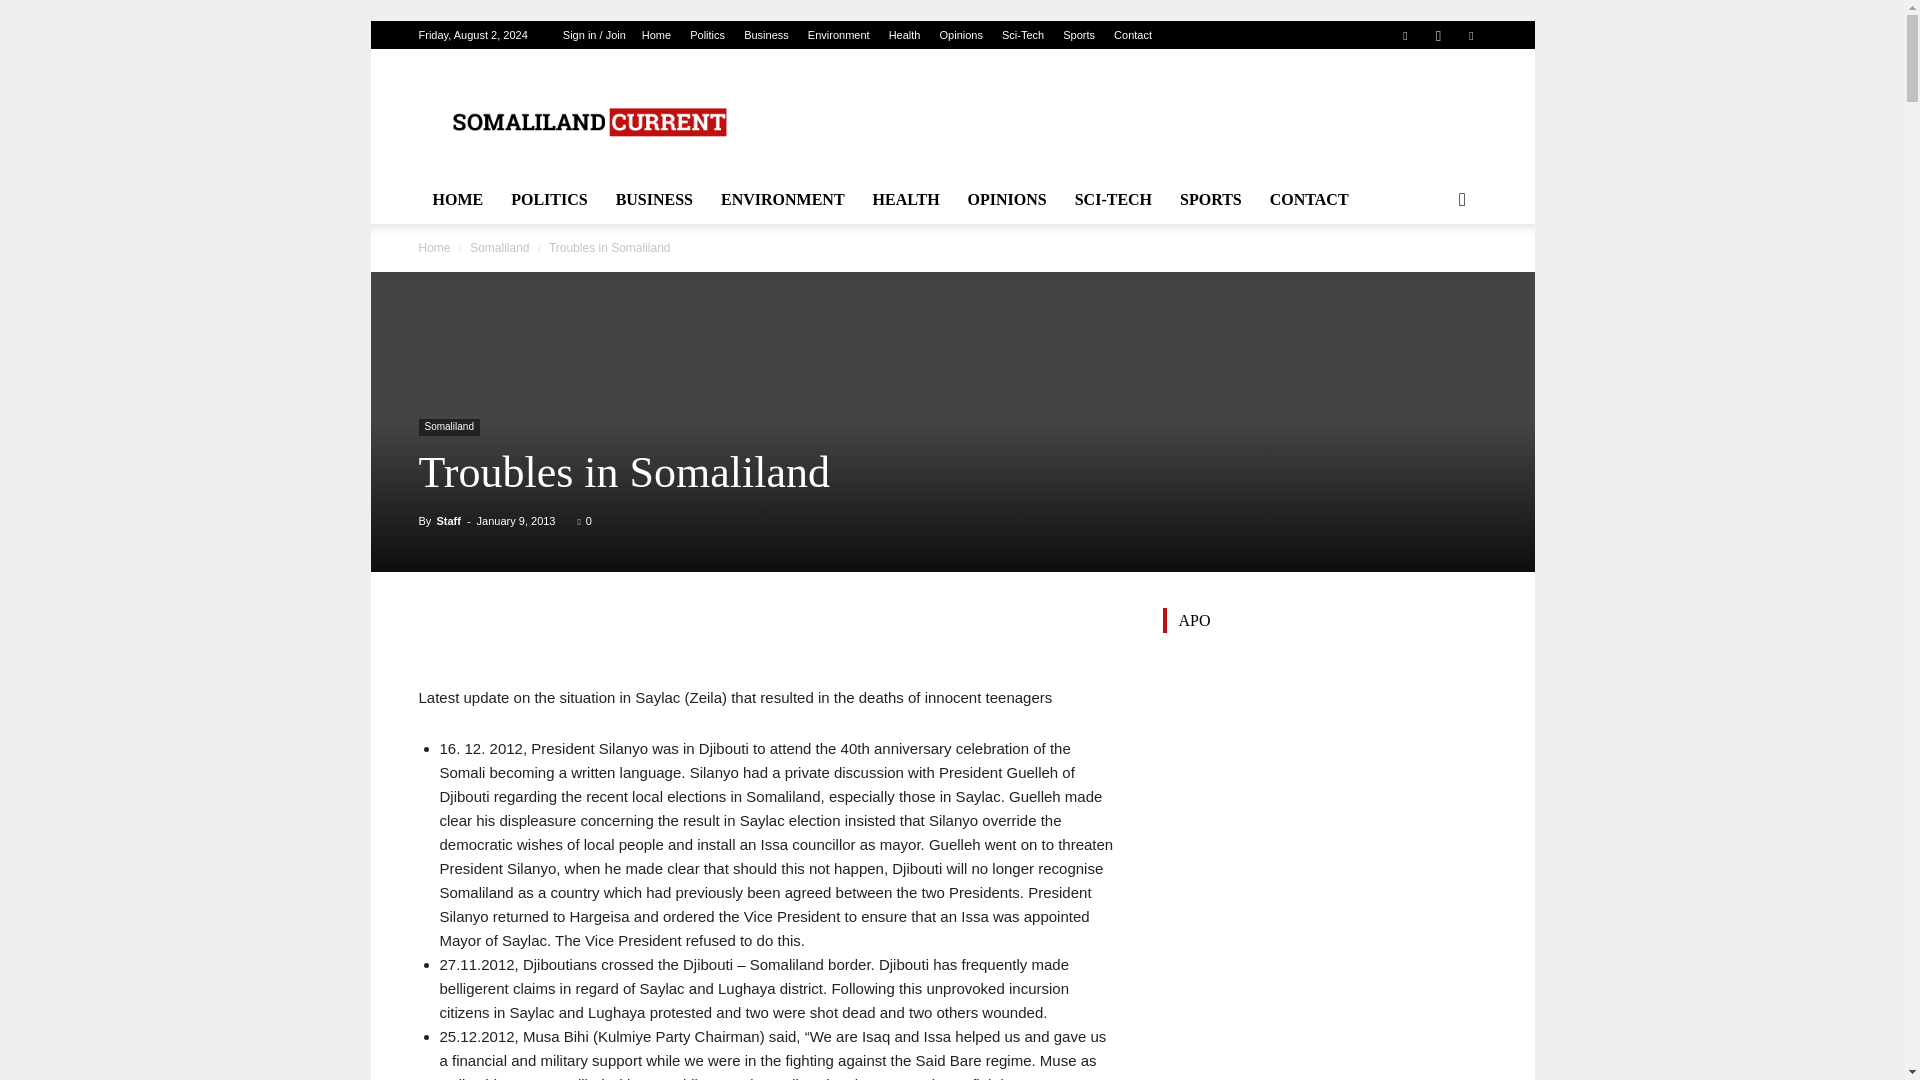 The height and width of the screenshot is (1080, 1920). Describe the element at coordinates (707, 35) in the screenshot. I see `Politics` at that location.